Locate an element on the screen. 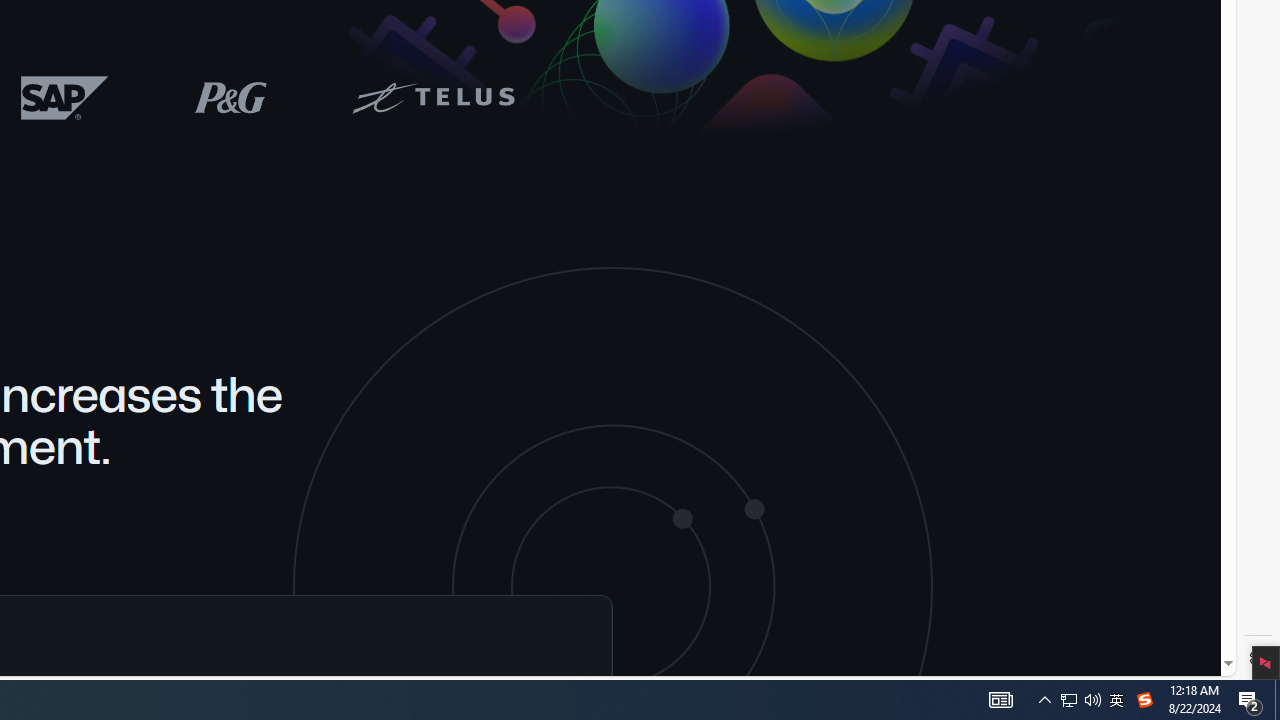 The height and width of the screenshot is (720, 1280). Settings is located at coordinates (1258, 658).